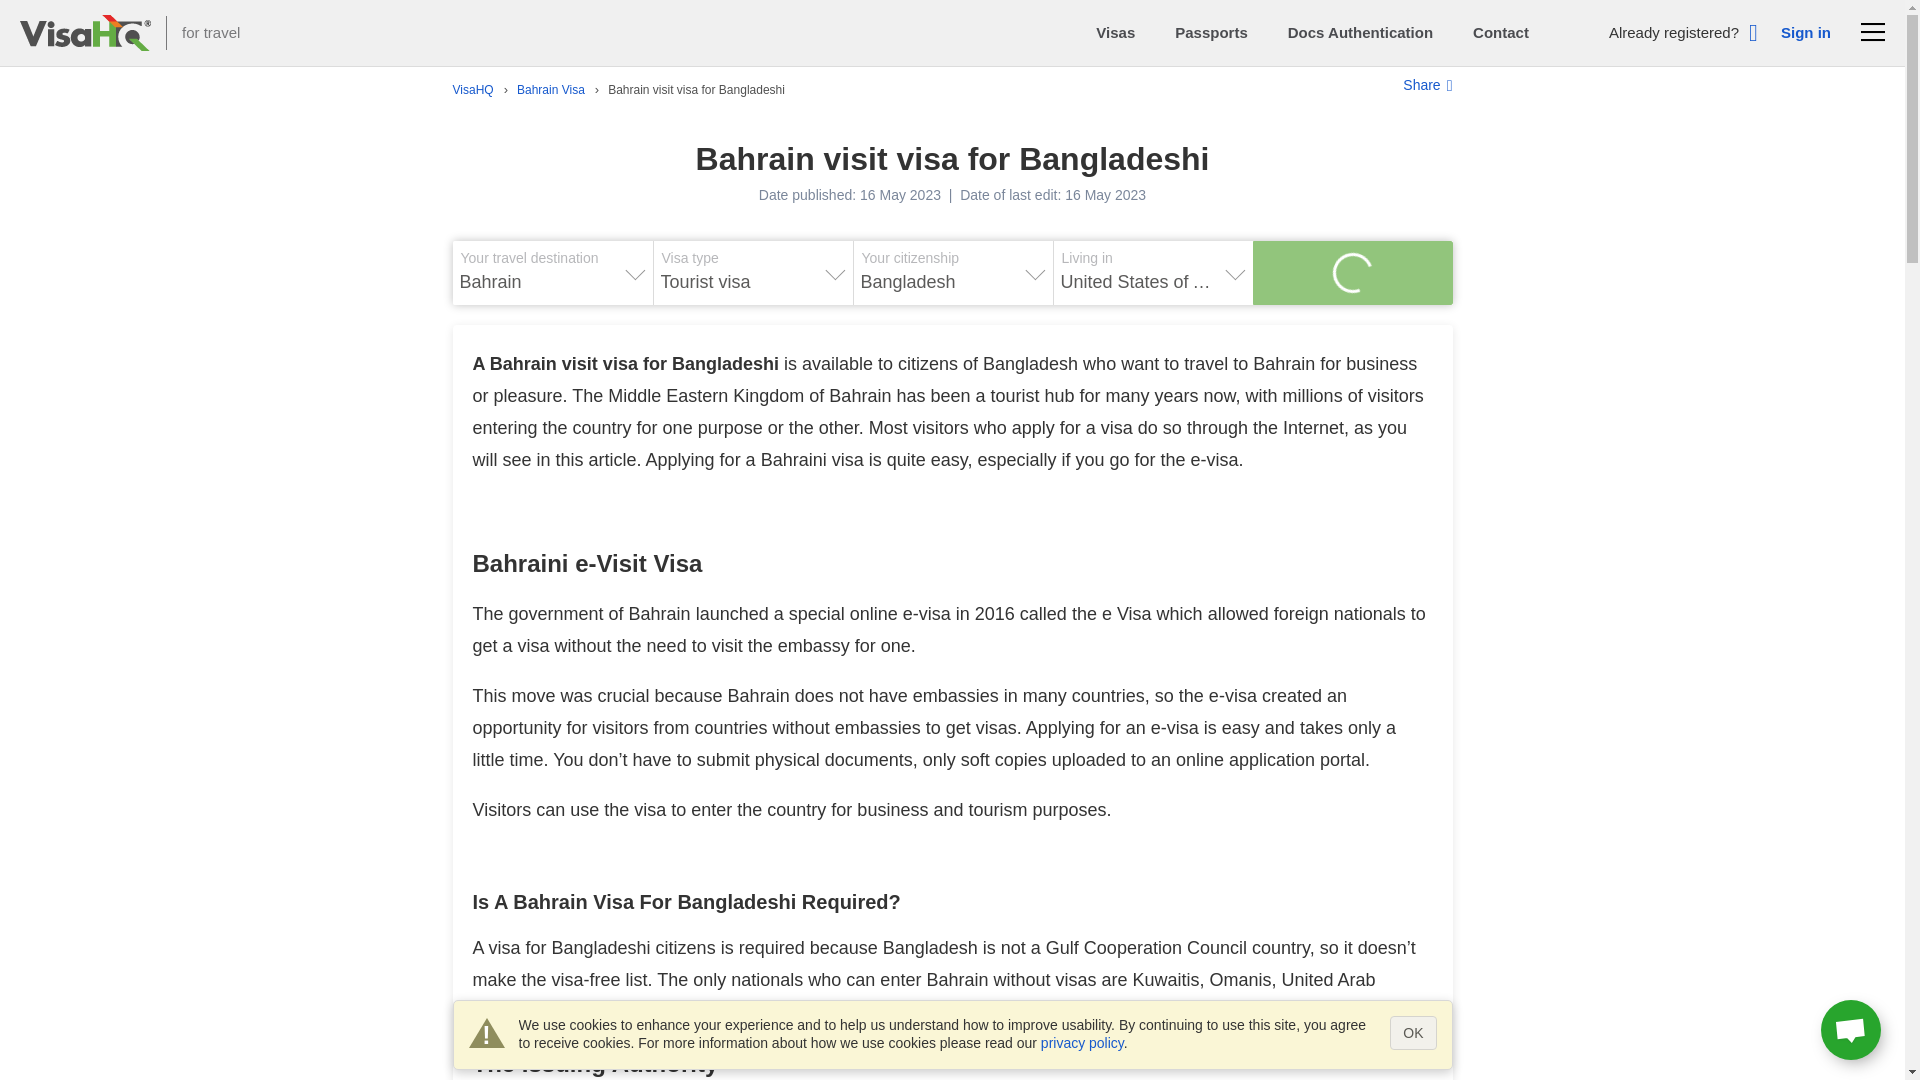  Describe the element at coordinates (952, 282) in the screenshot. I see `Bangladesh` at that location.